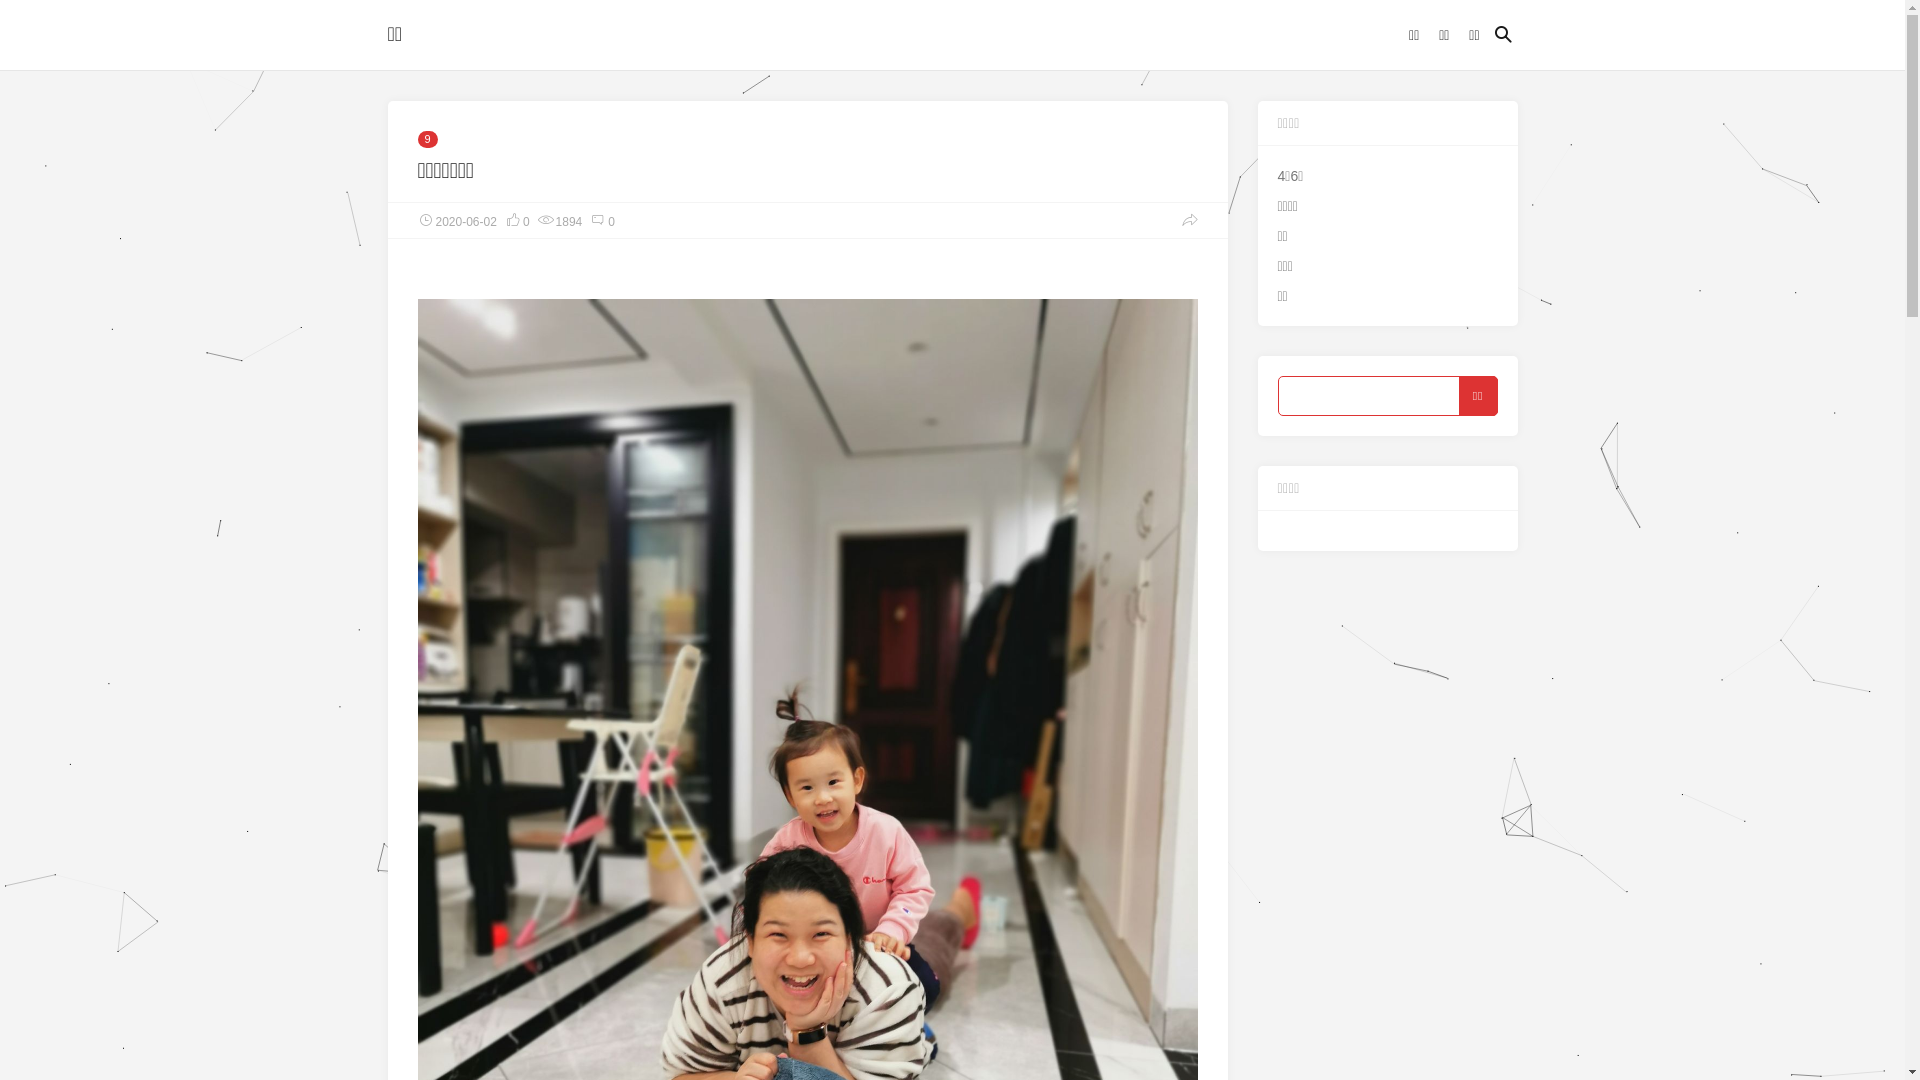  What do you see at coordinates (560, 220) in the screenshot?
I see `1894` at bounding box center [560, 220].